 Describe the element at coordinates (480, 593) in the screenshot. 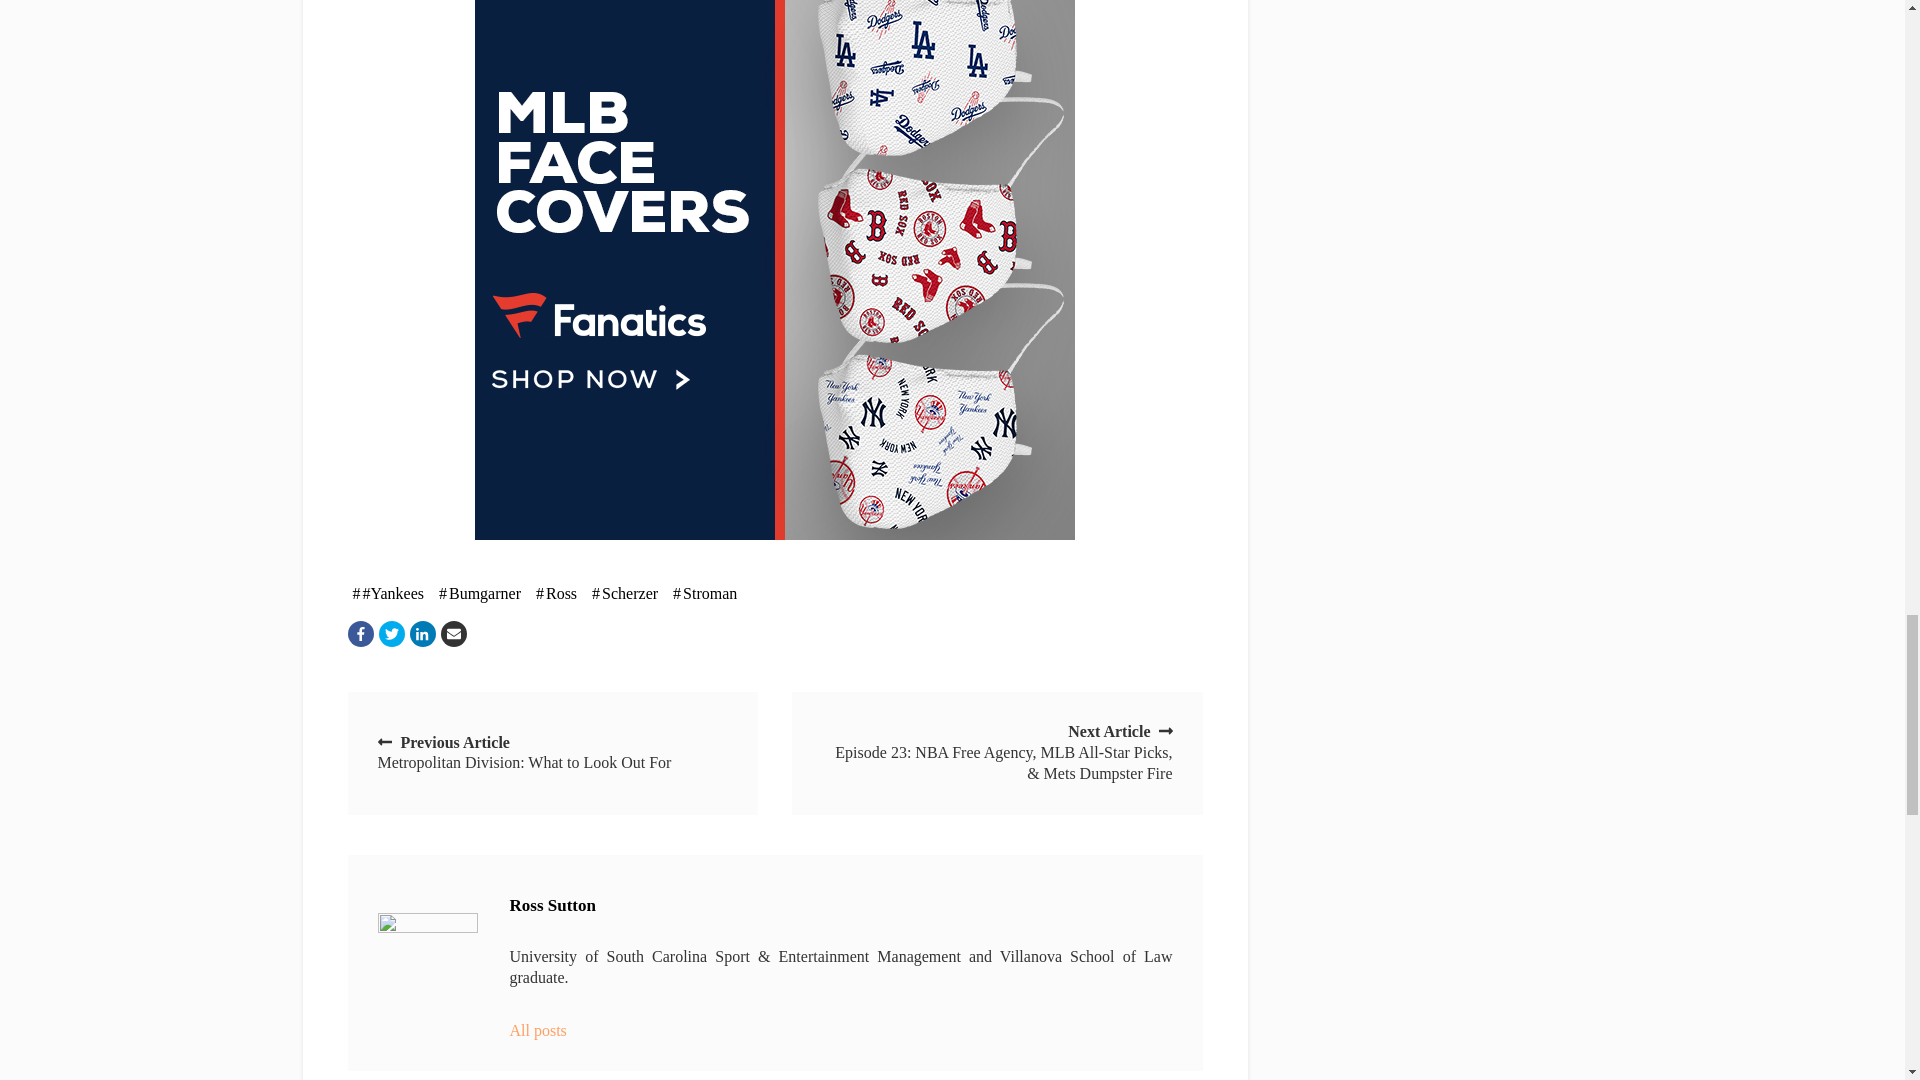

I see `Bumgarner` at that location.